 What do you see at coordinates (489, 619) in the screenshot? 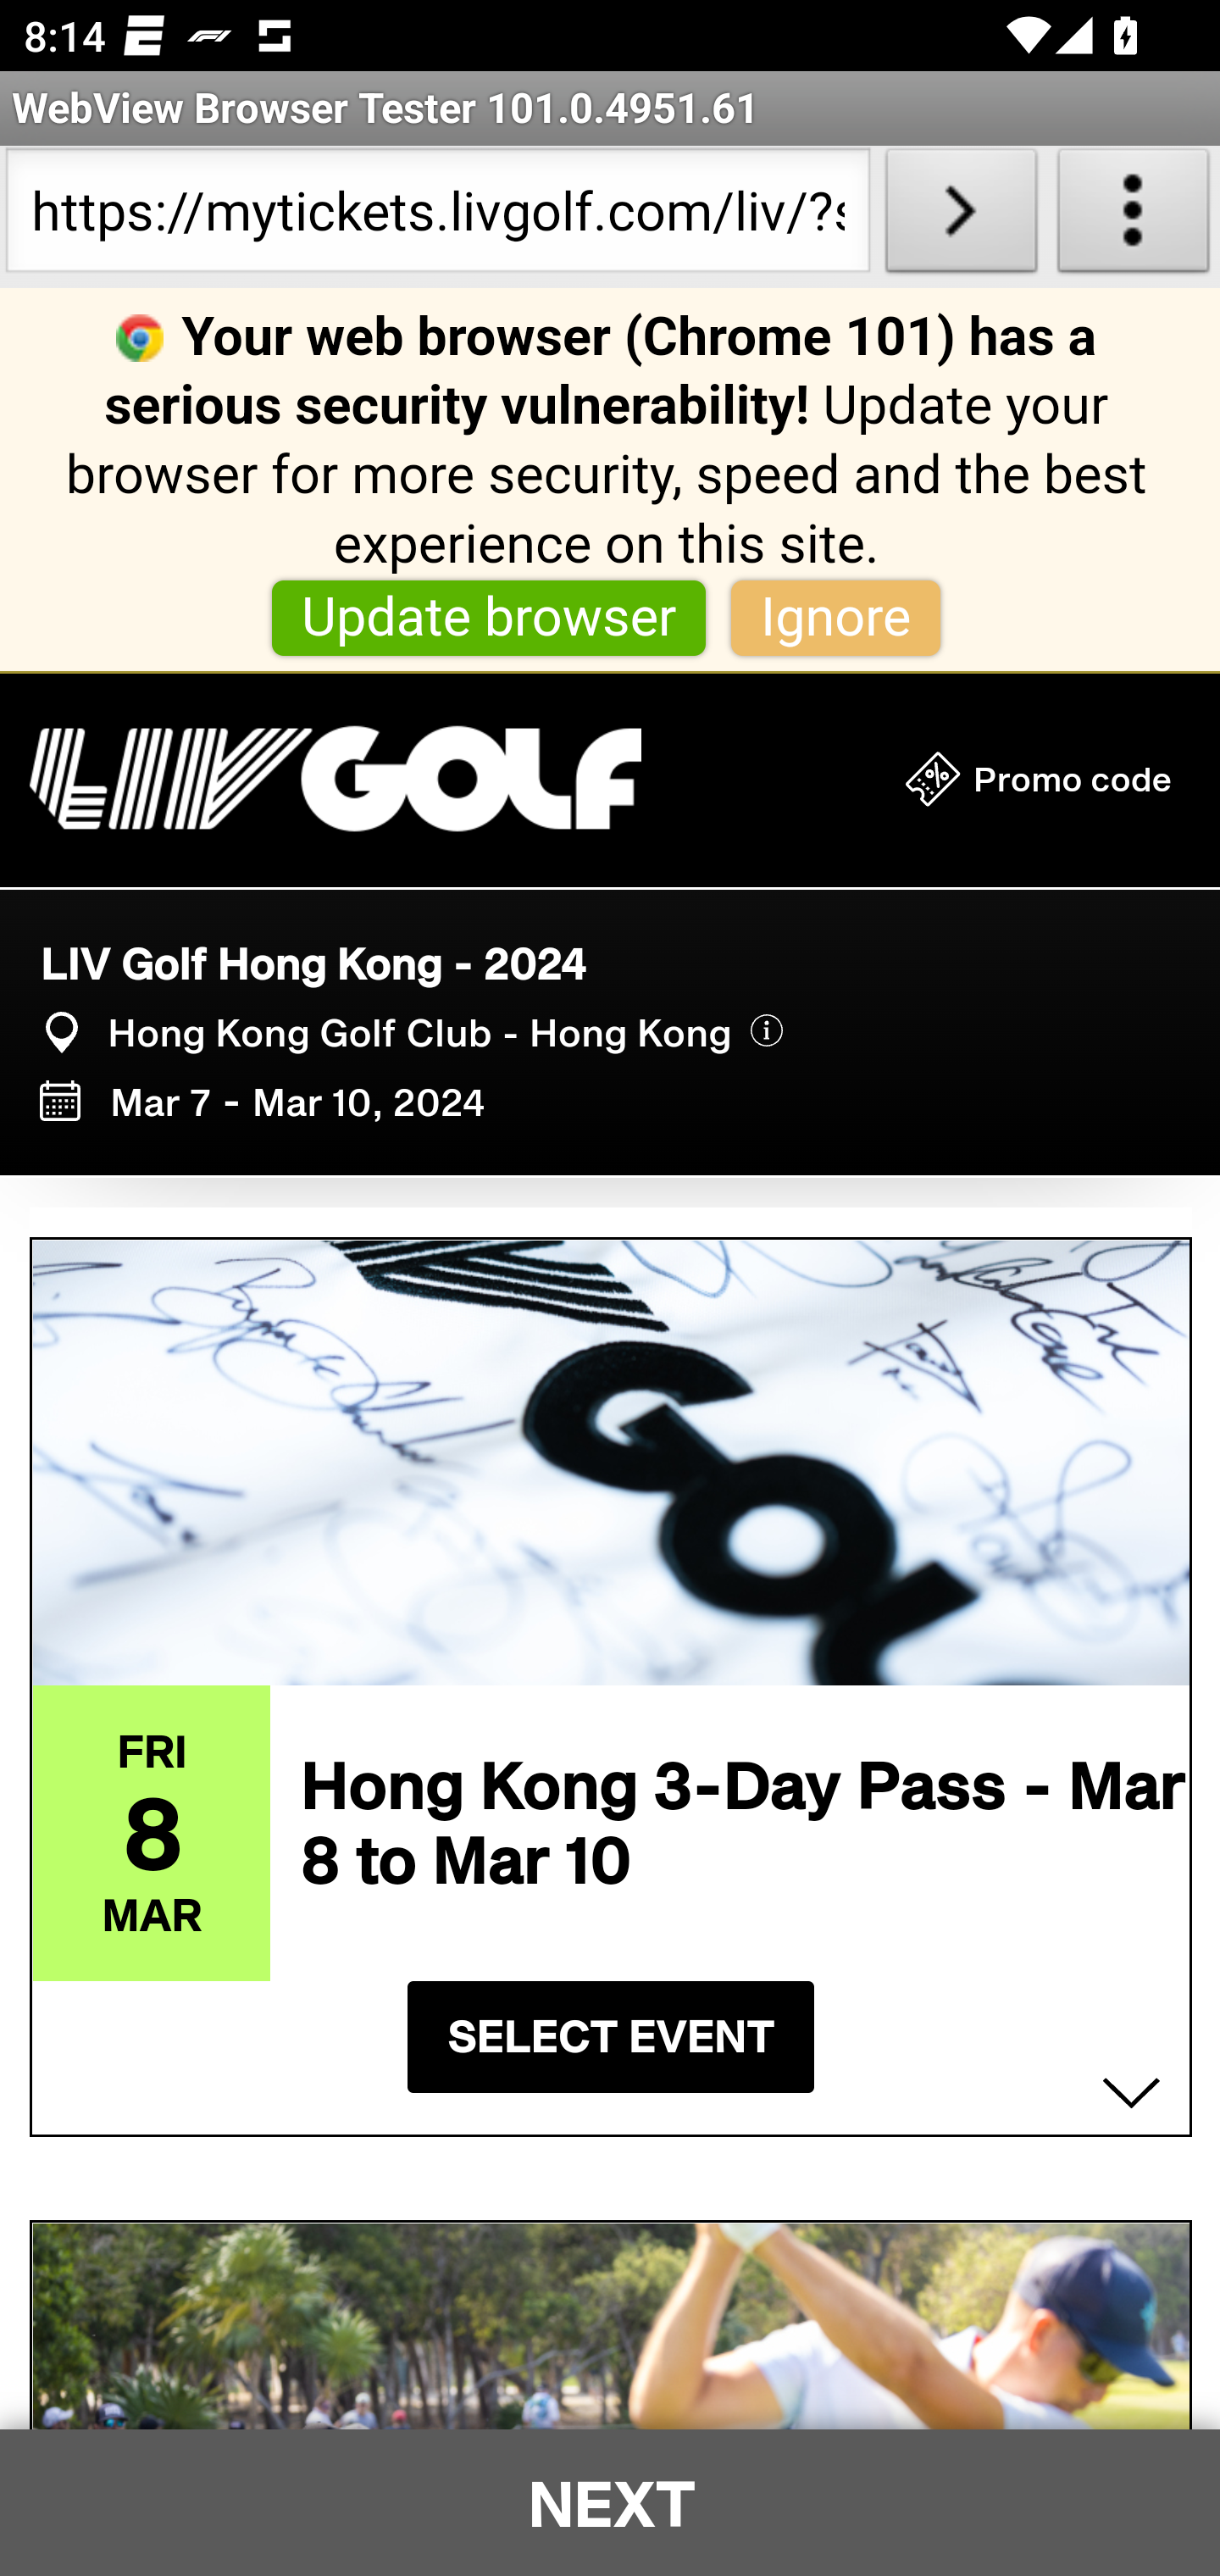
I see `Update browser` at bounding box center [489, 619].